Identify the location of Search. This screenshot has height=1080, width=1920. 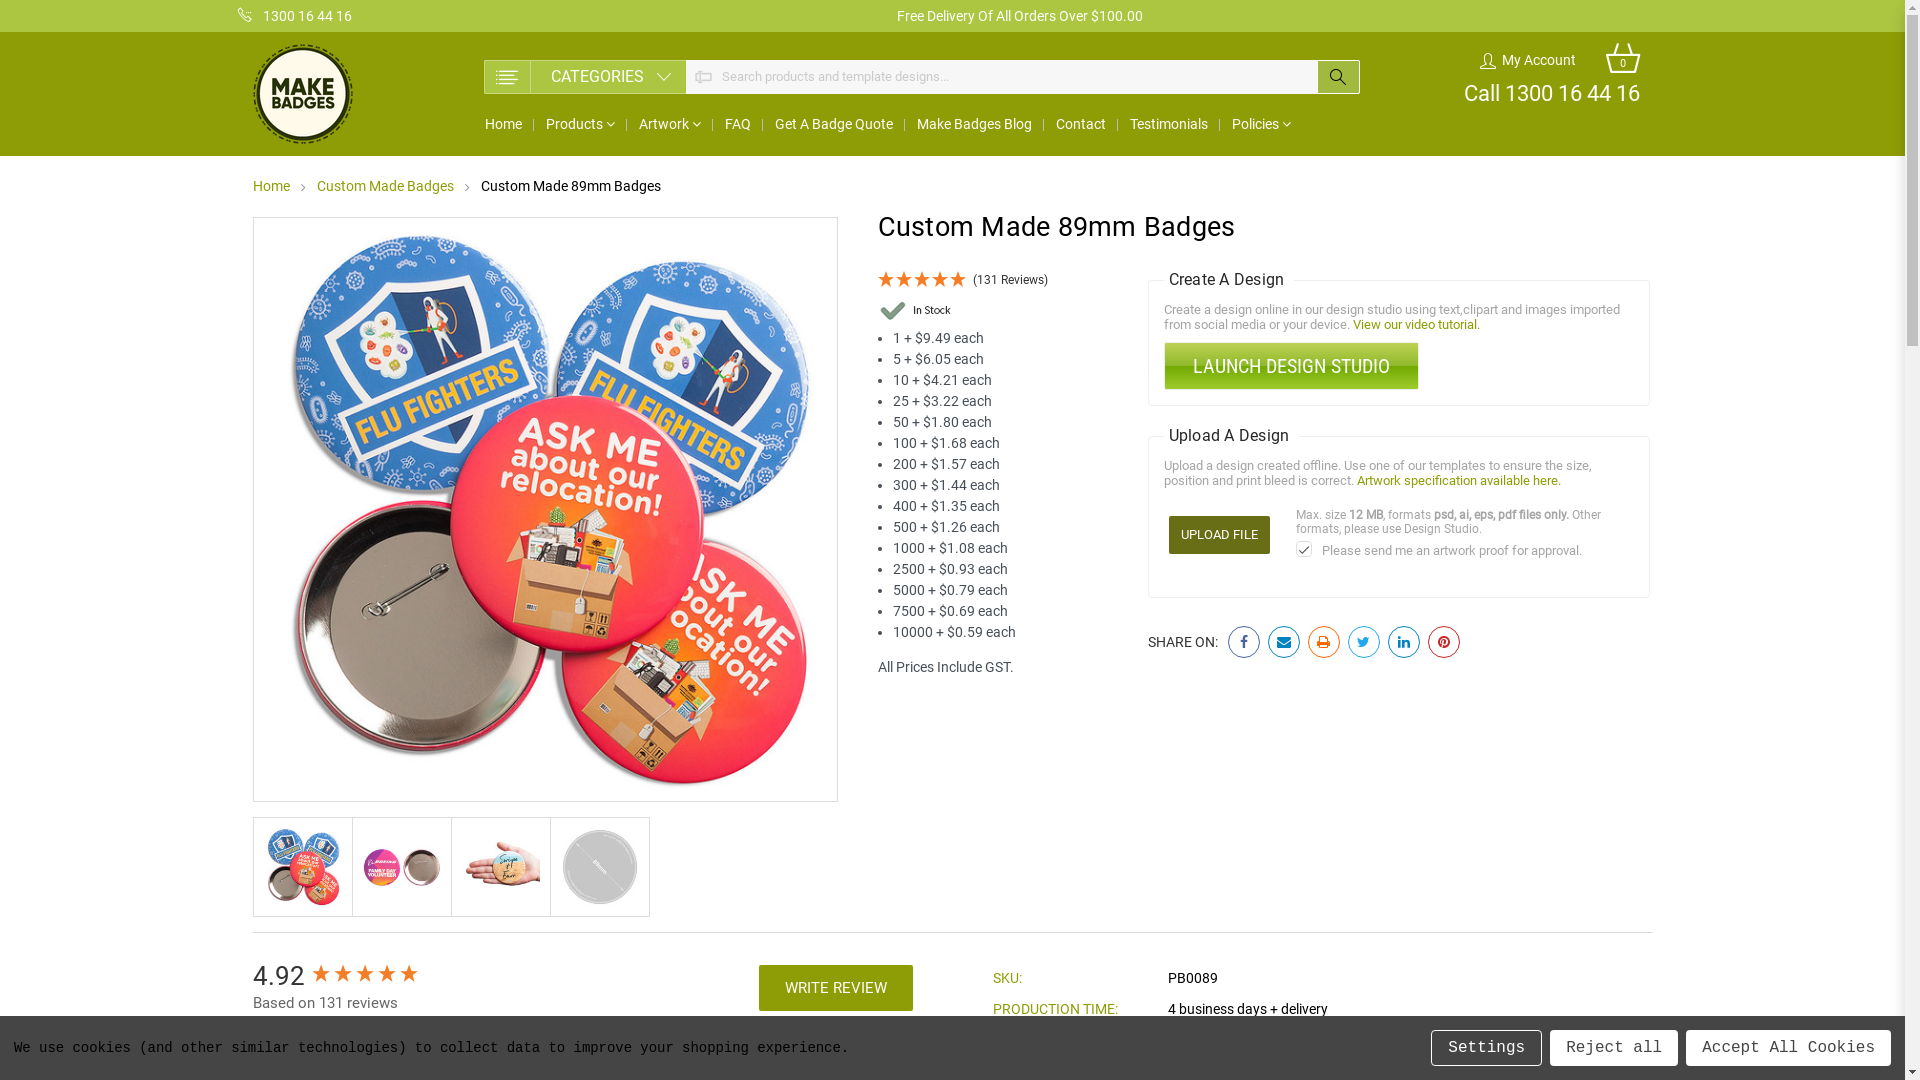
(1338, 77).